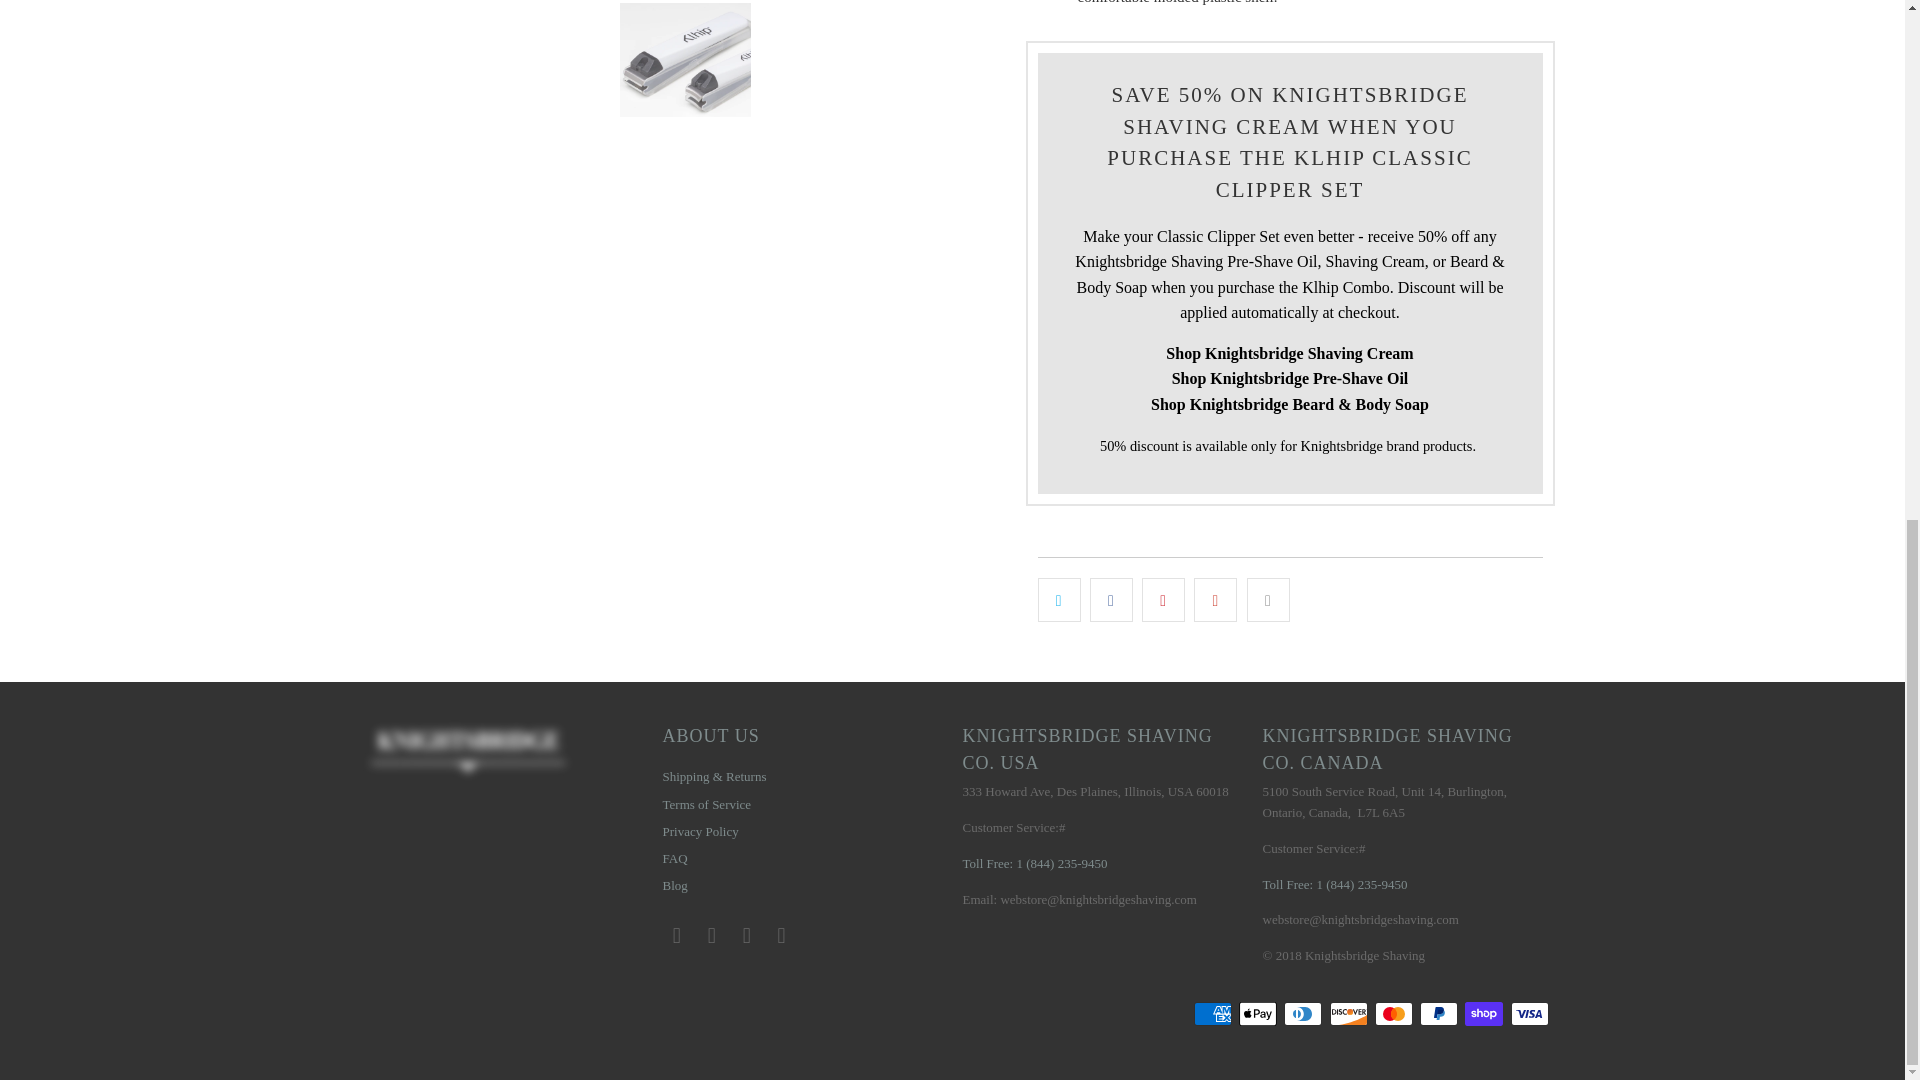  Describe the element at coordinates (676, 936) in the screenshot. I see `KnightsbridgeShaving on Facebook` at that location.